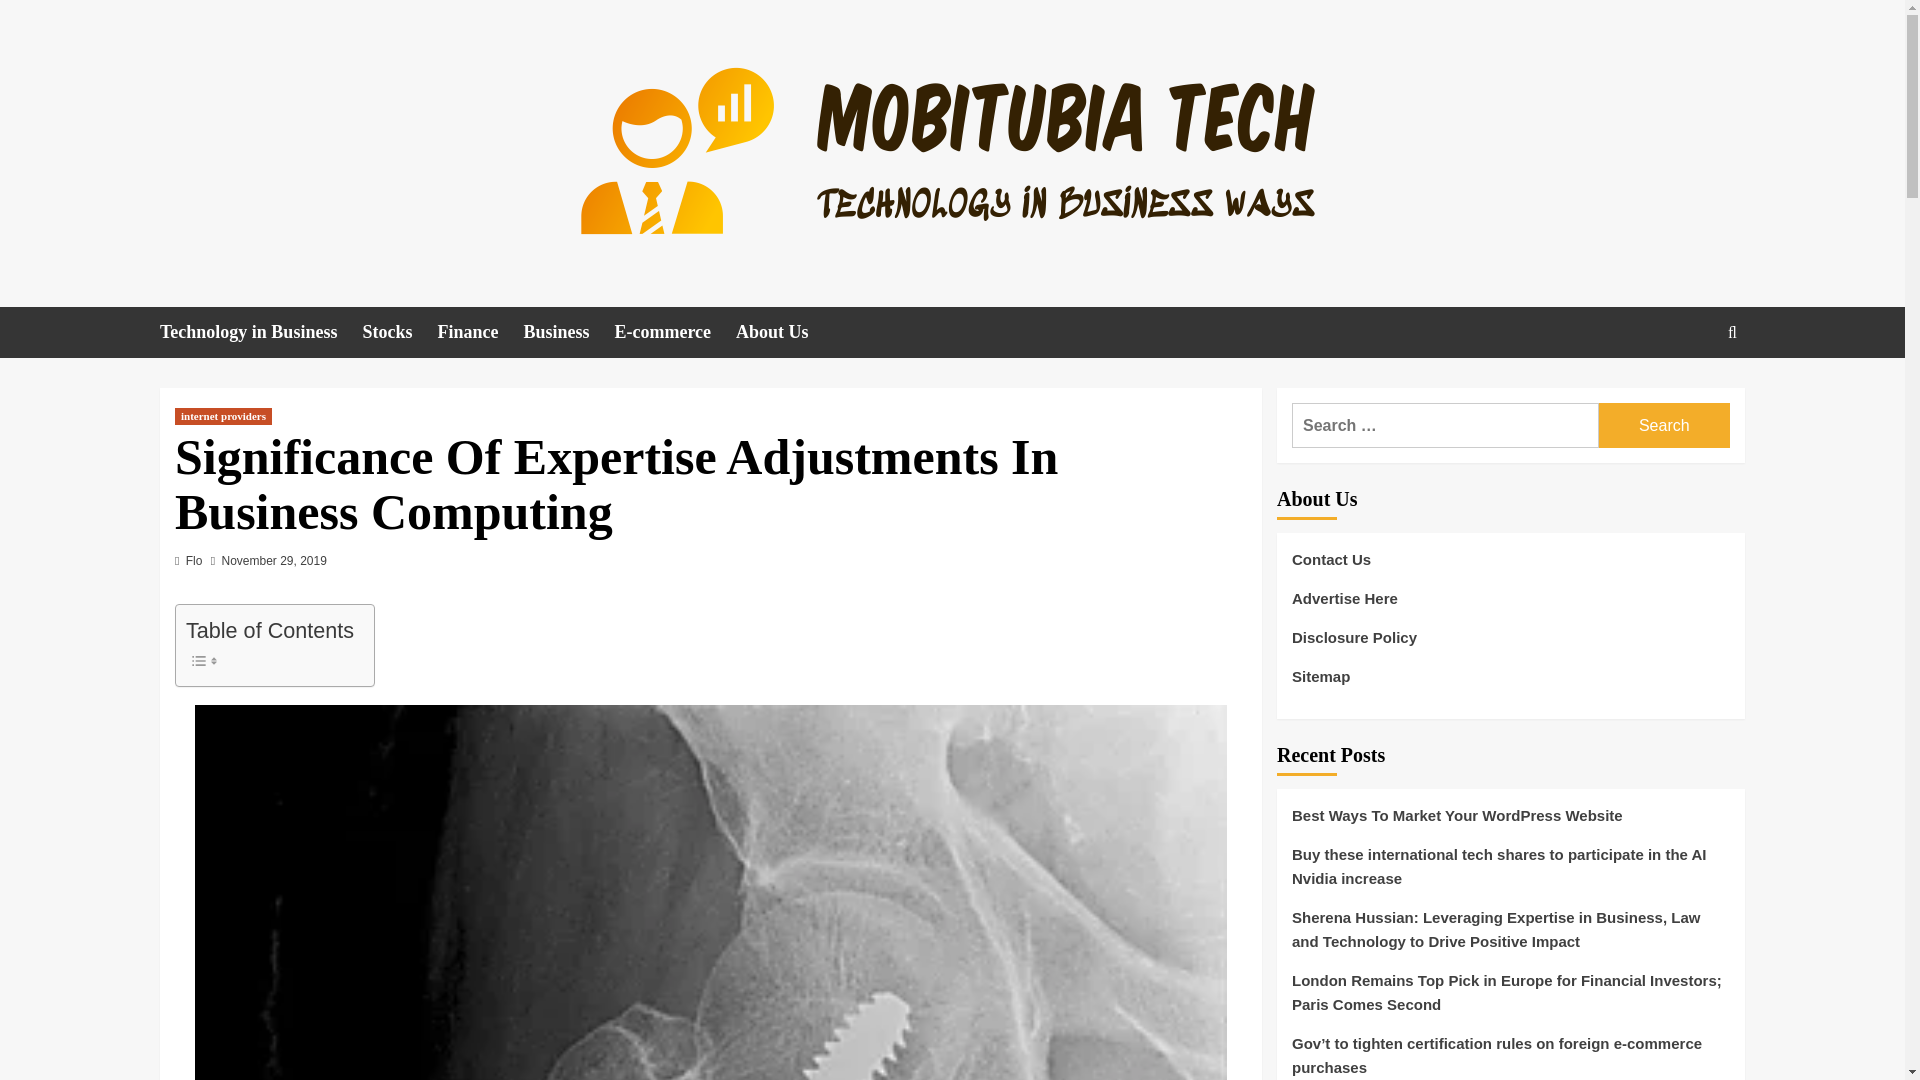  What do you see at coordinates (194, 561) in the screenshot?
I see `Flo` at bounding box center [194, 561].